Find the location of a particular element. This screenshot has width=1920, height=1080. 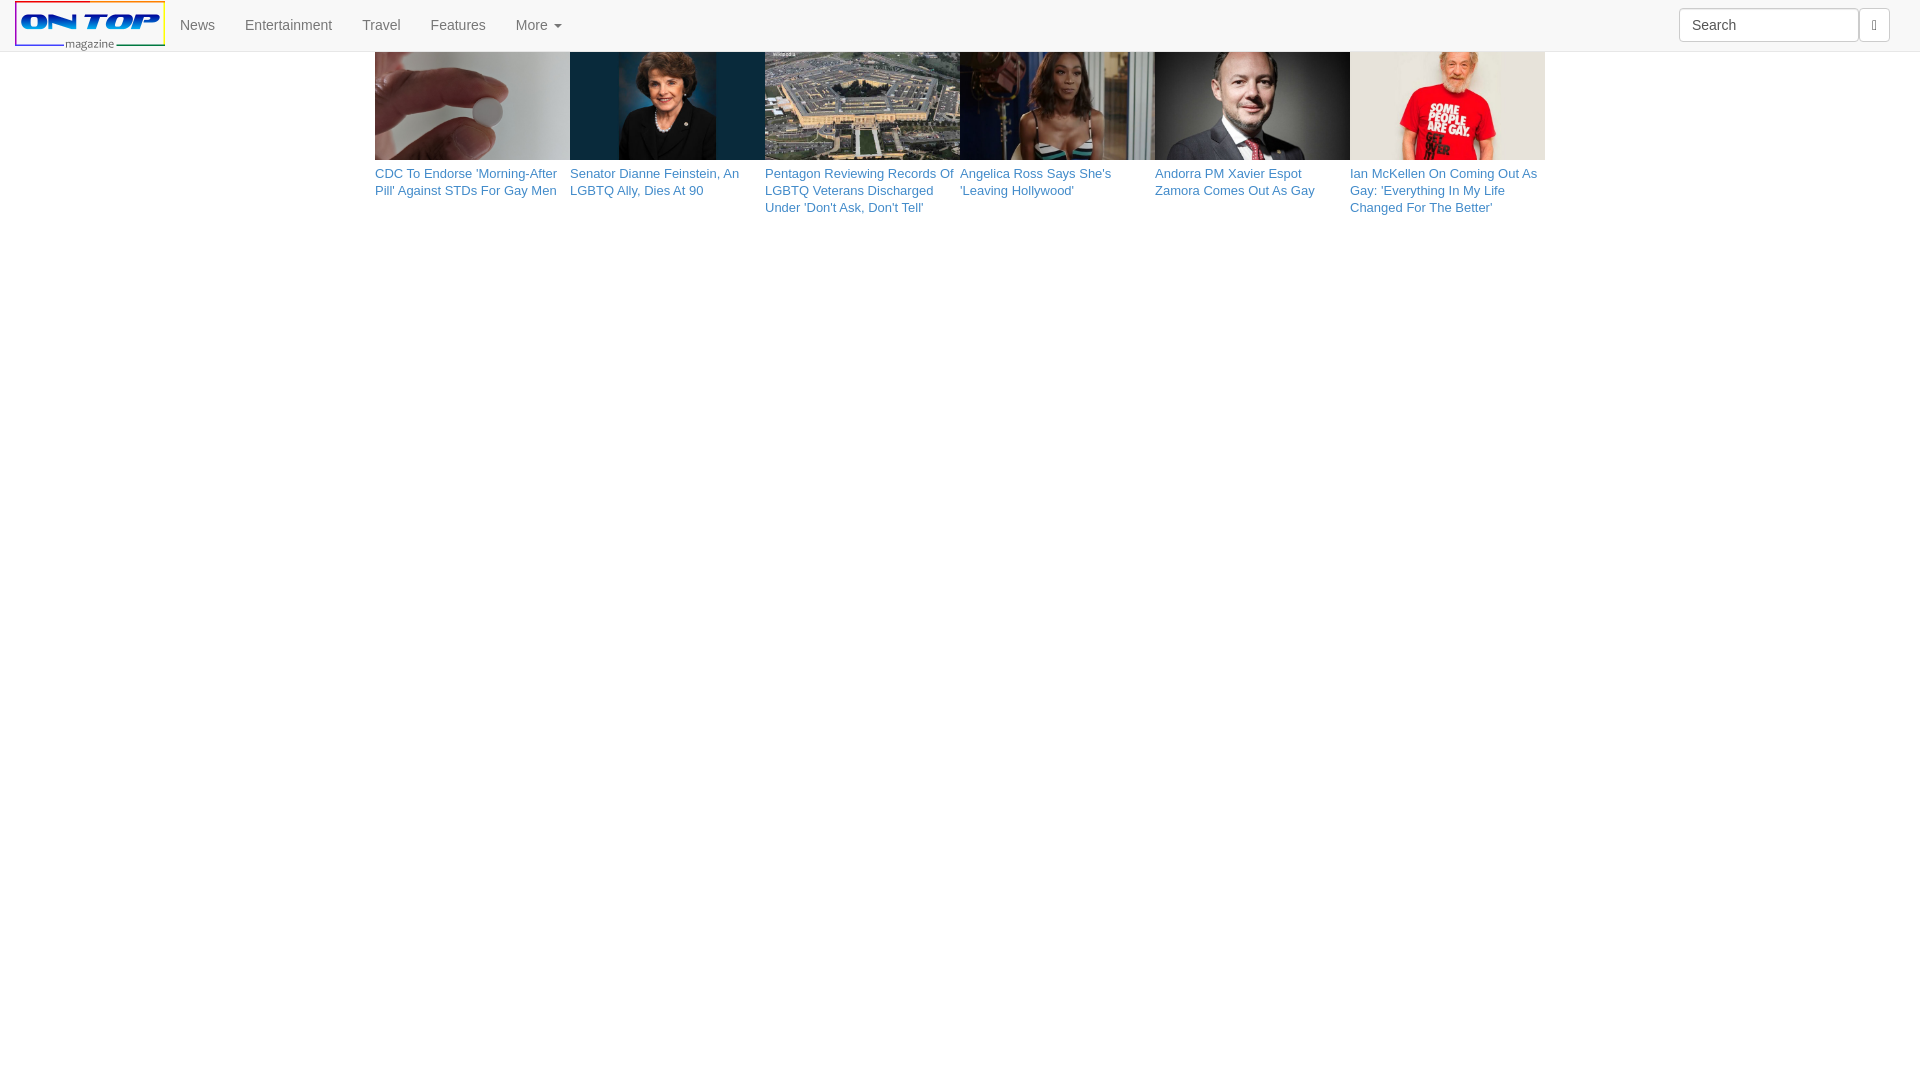

Search by keyword is located at coordinates (1768, 24).